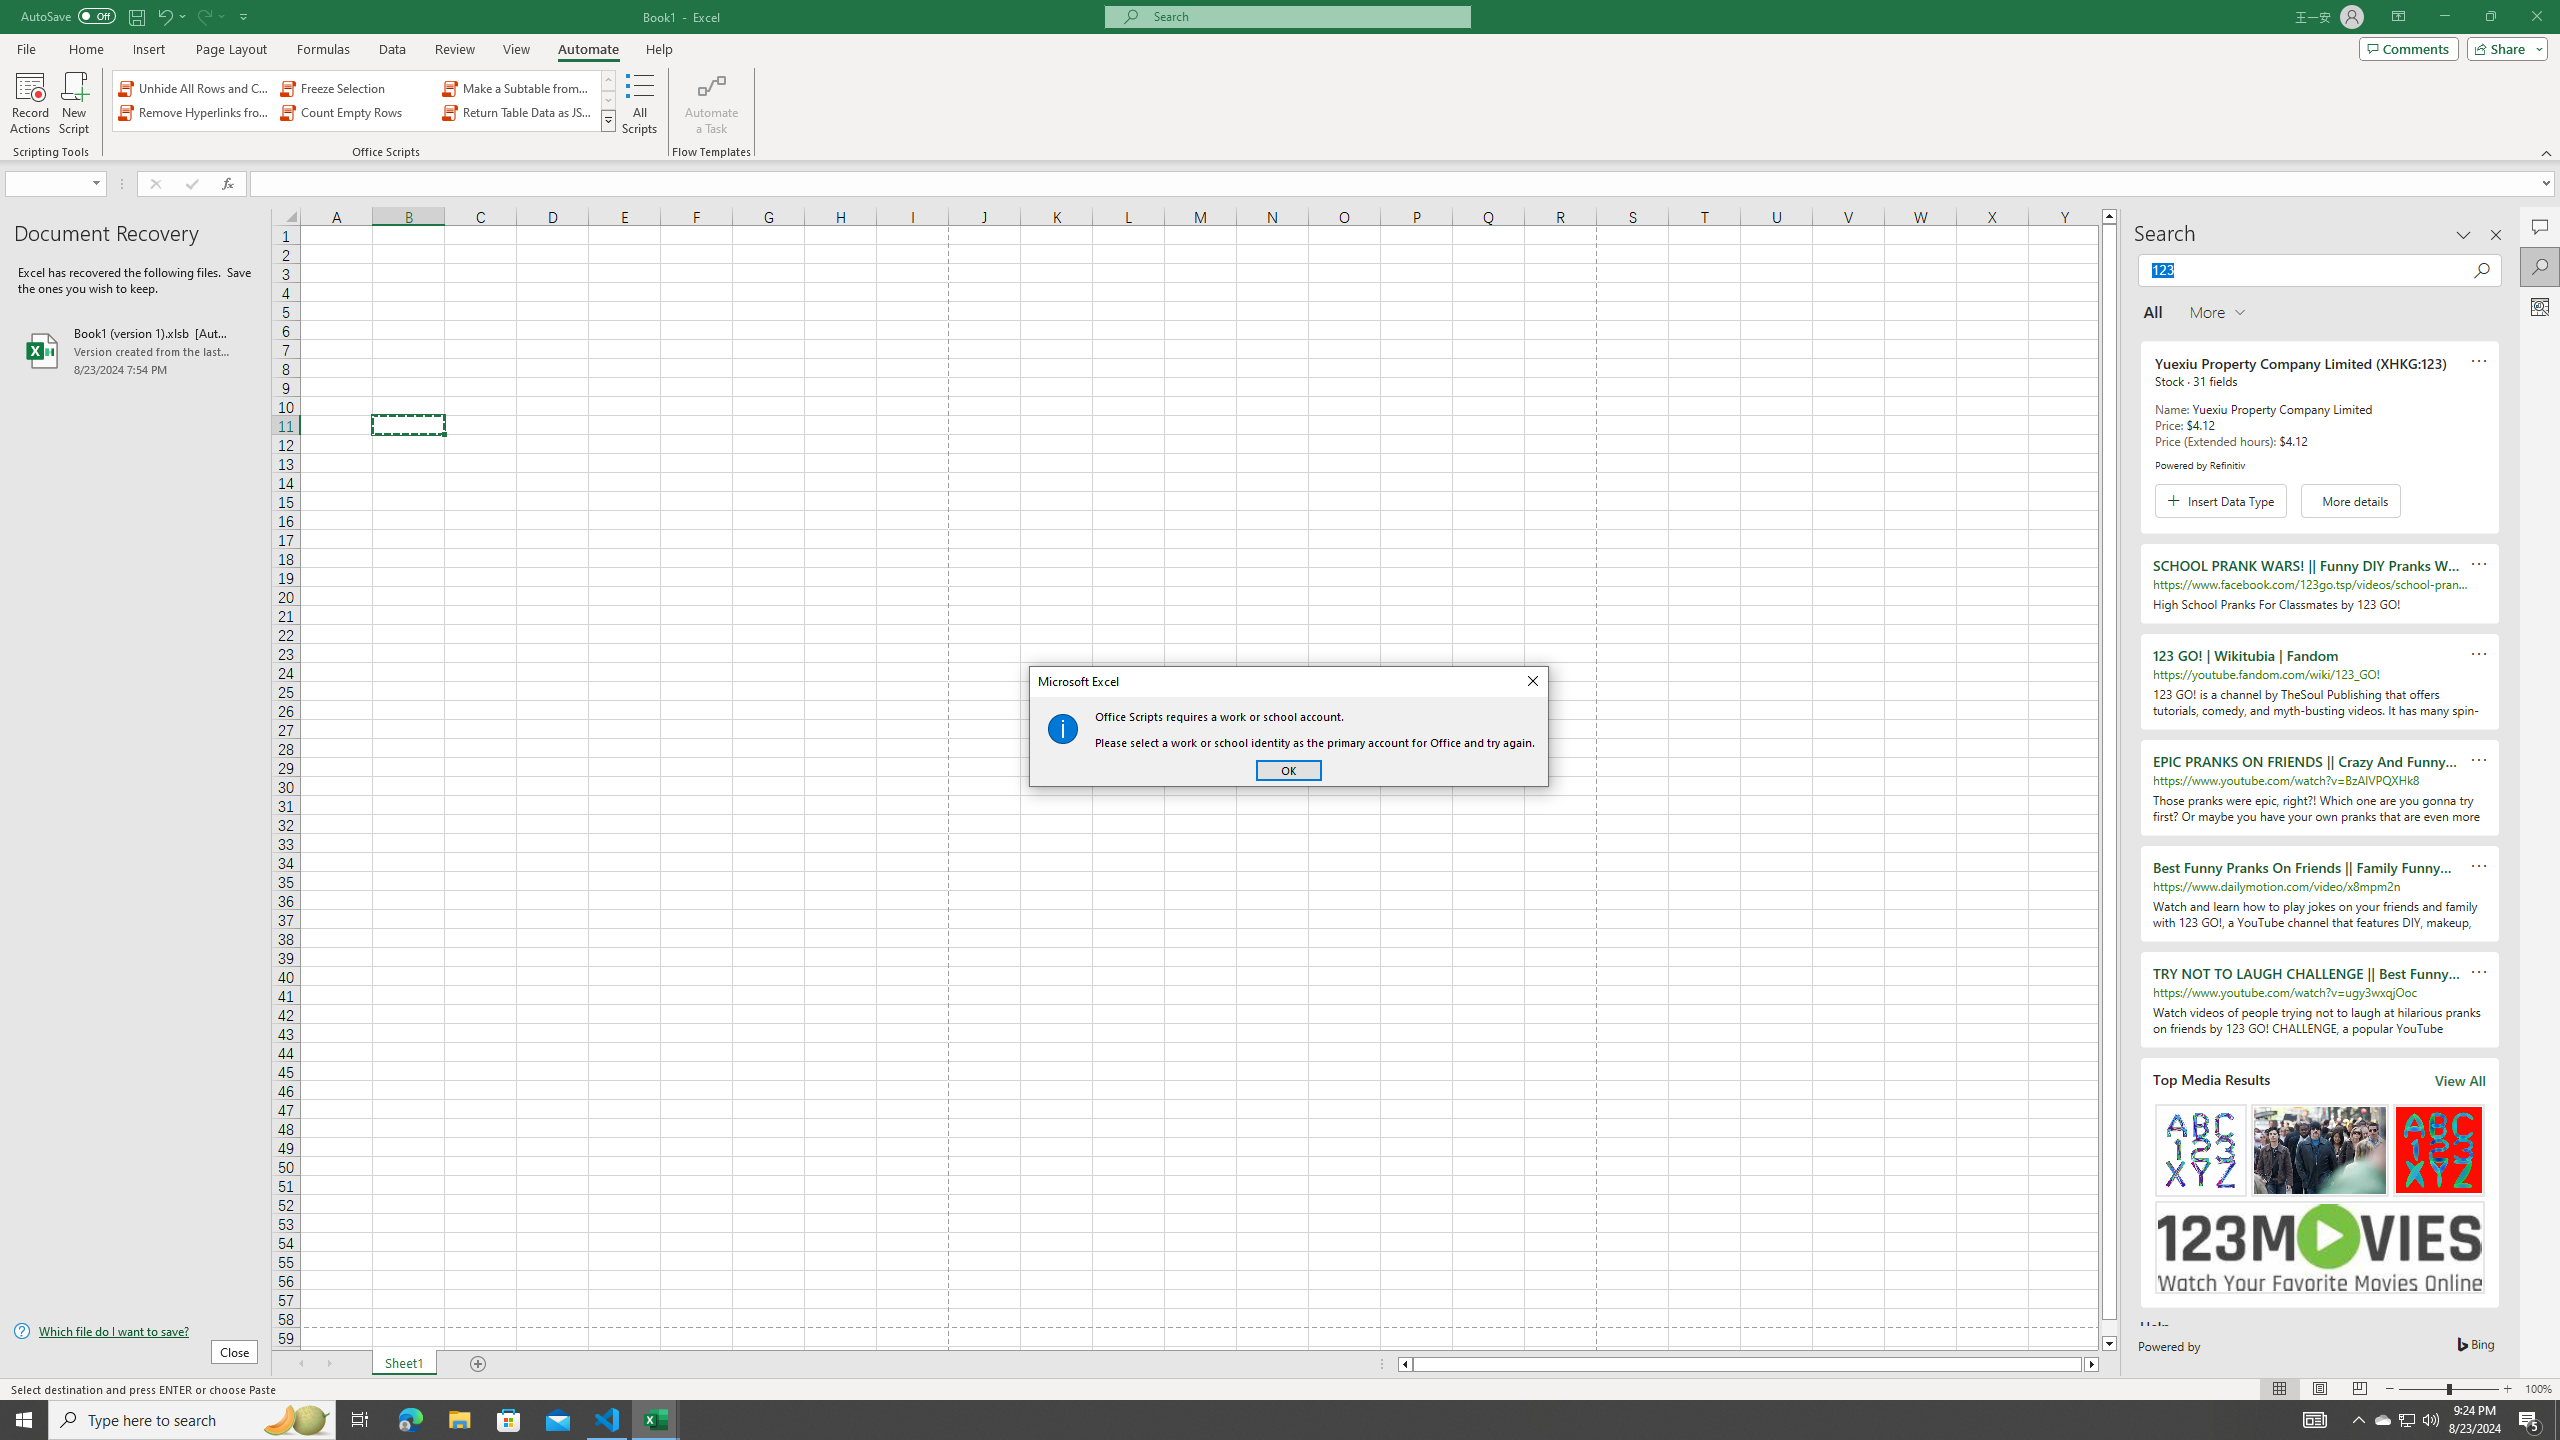  Describe the element at coordinates (192, 1420) in the screenshot. I see `Type here to search` at that location.